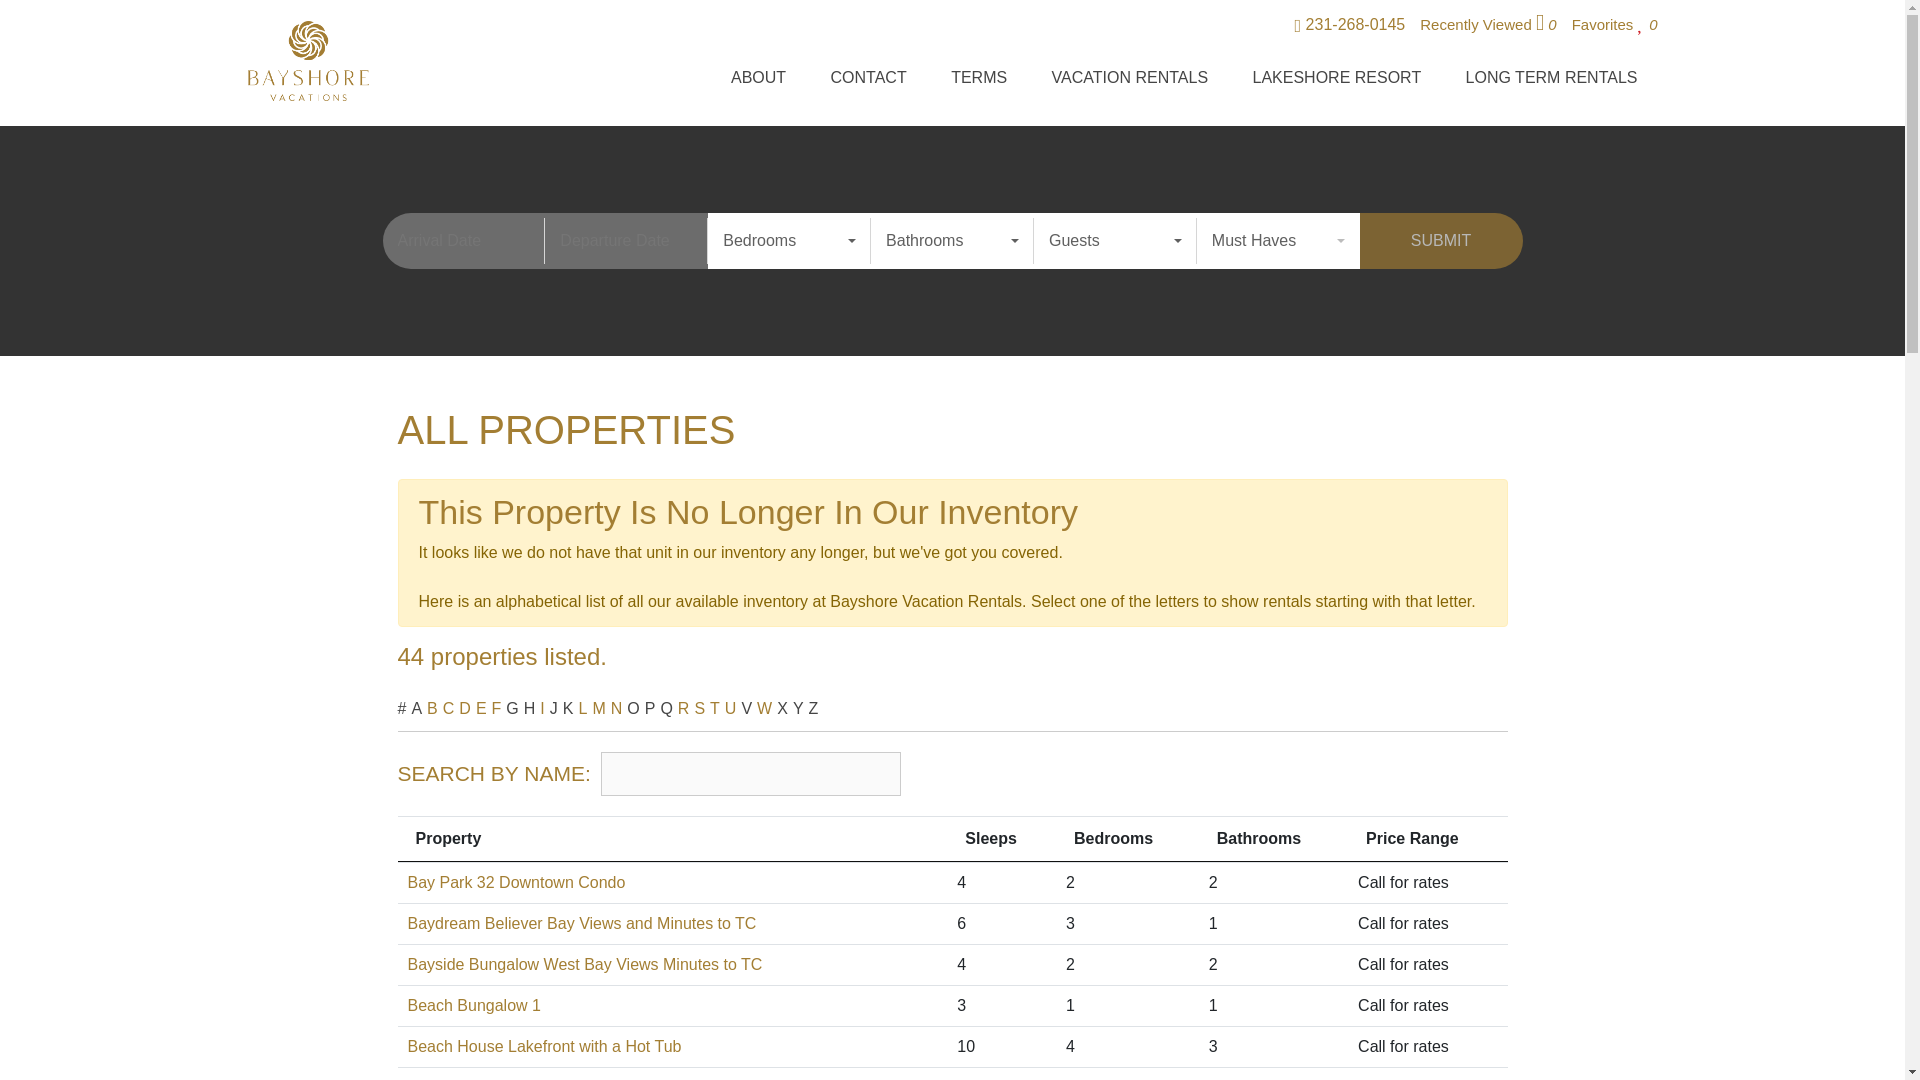 Image resolution: width=1920 pixels, height=1080 pixels. Describe the element at coordinates (1552, 82) in the screenshot. I see `LONG TERM RENTALS` at that location.